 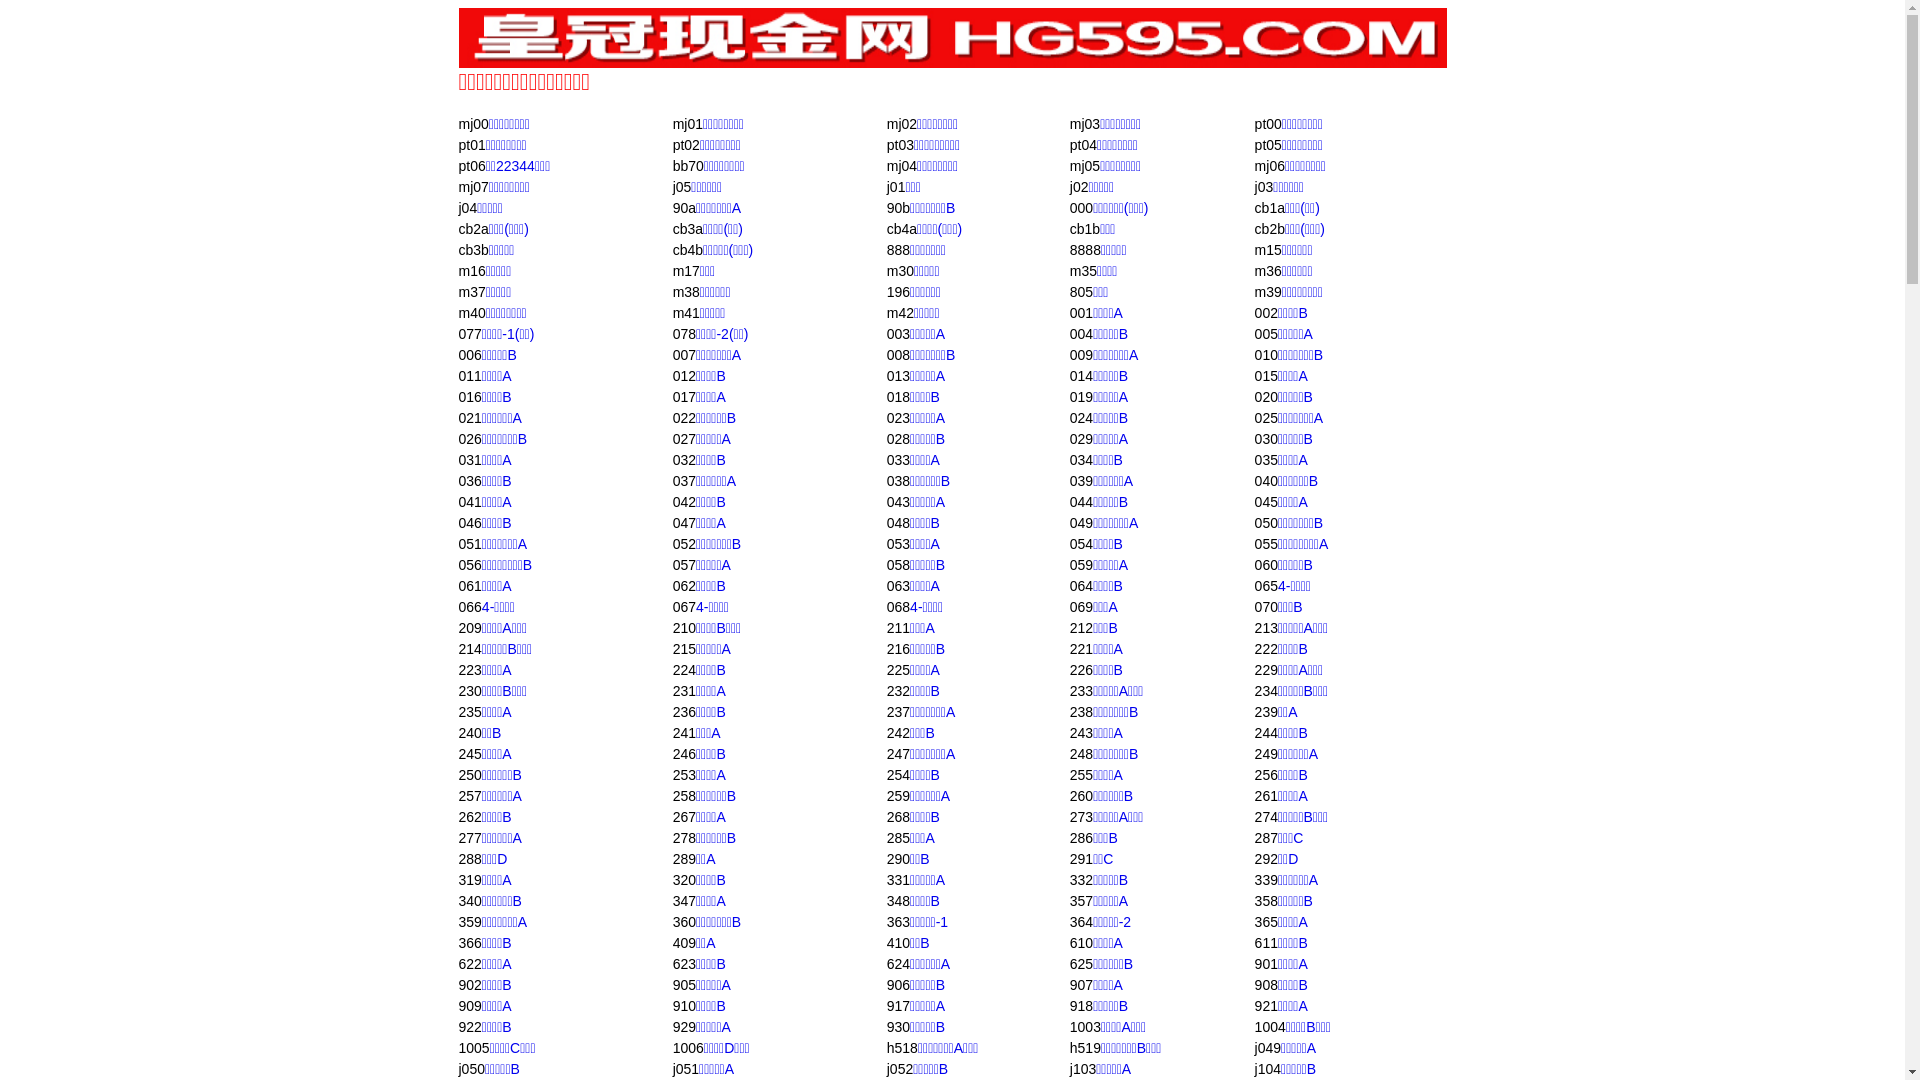 I want to click on 210, so click(x=684, y=628).